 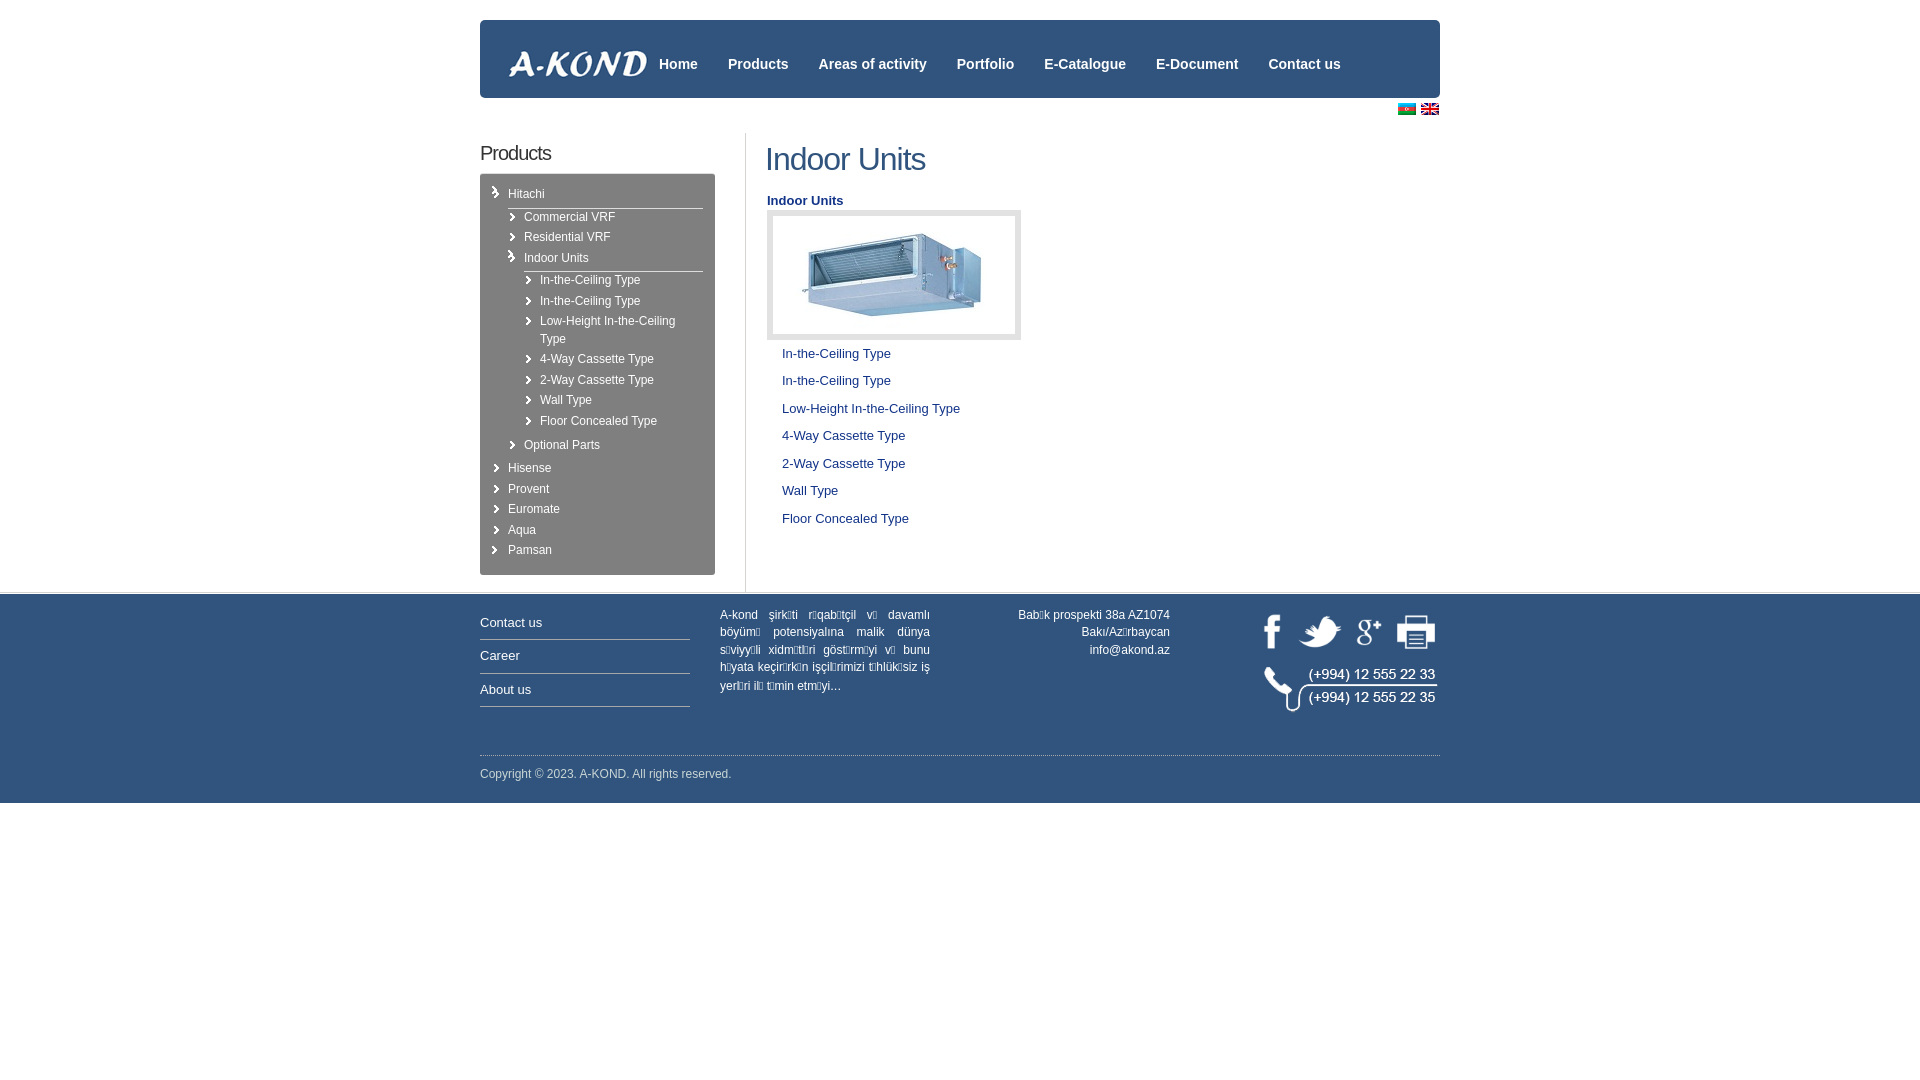 What do you see at coordinates (836, 354) in the screenshot?
I see `In-the-Ceiling Type` at bounding box center [836, 354].